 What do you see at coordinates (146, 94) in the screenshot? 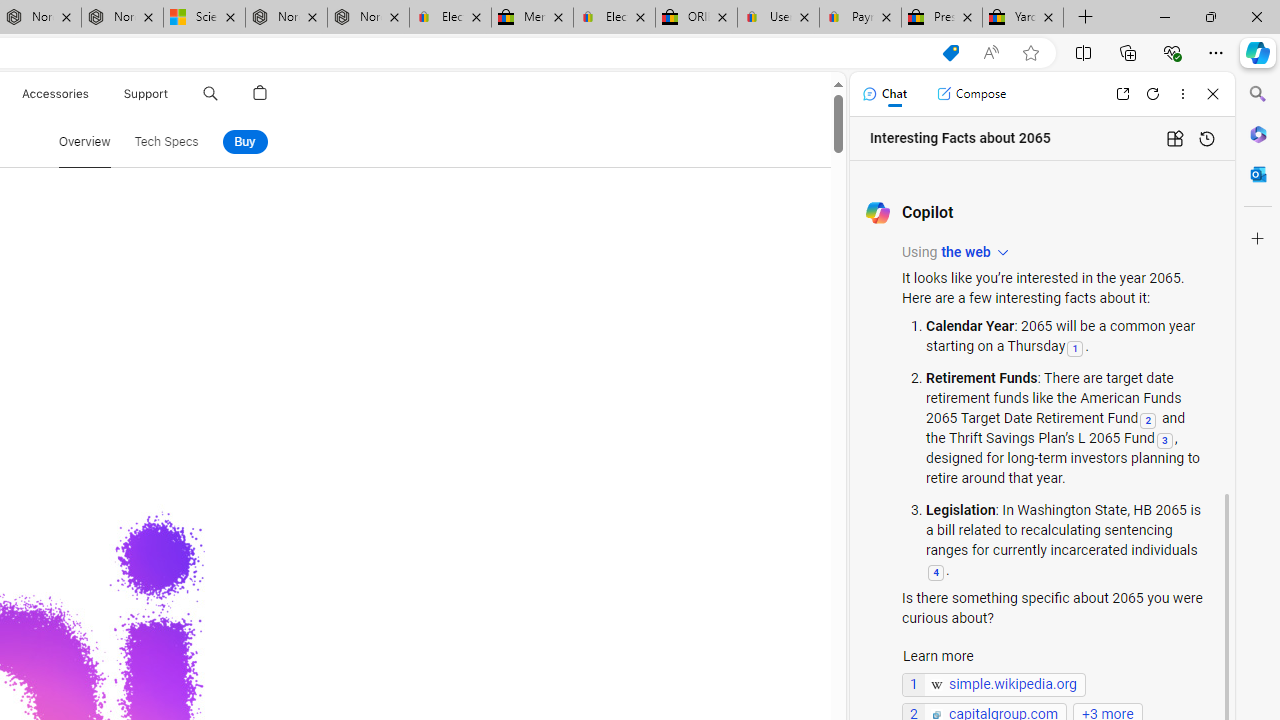
I see `Support` at bounding box center [146, 94].